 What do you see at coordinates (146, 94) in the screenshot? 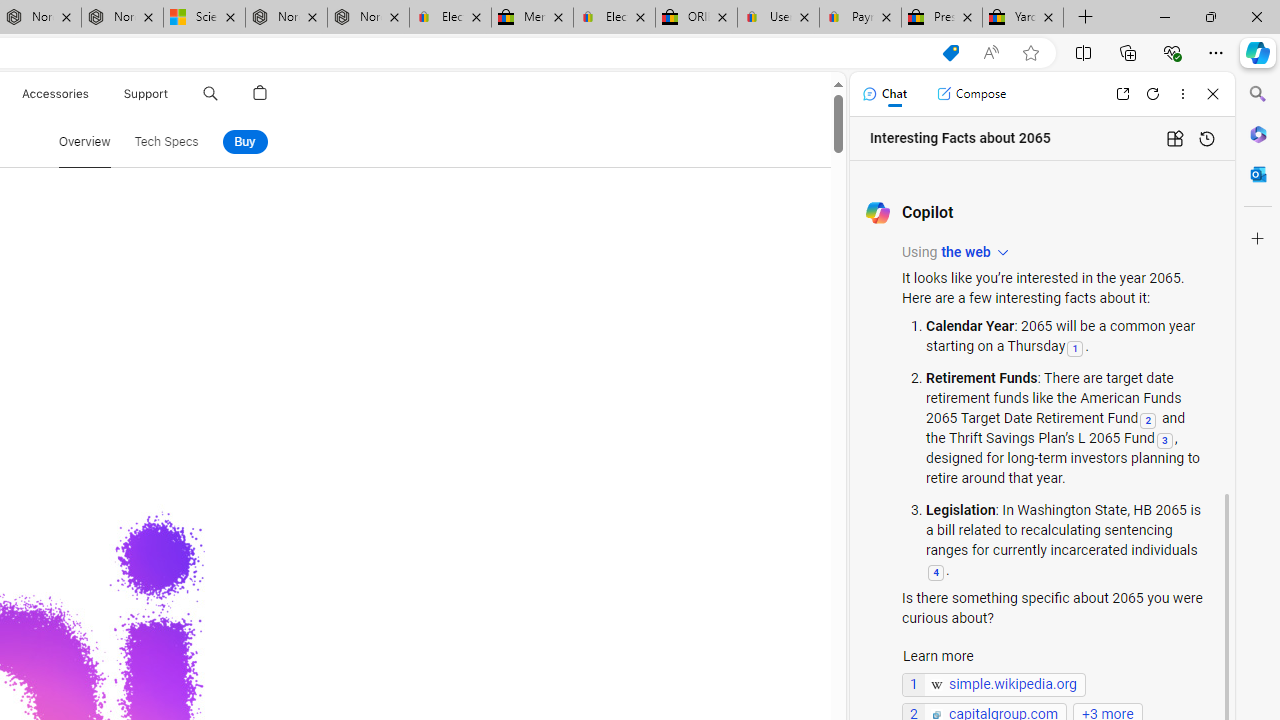
I see `Support` at bounding box center [146, 94].